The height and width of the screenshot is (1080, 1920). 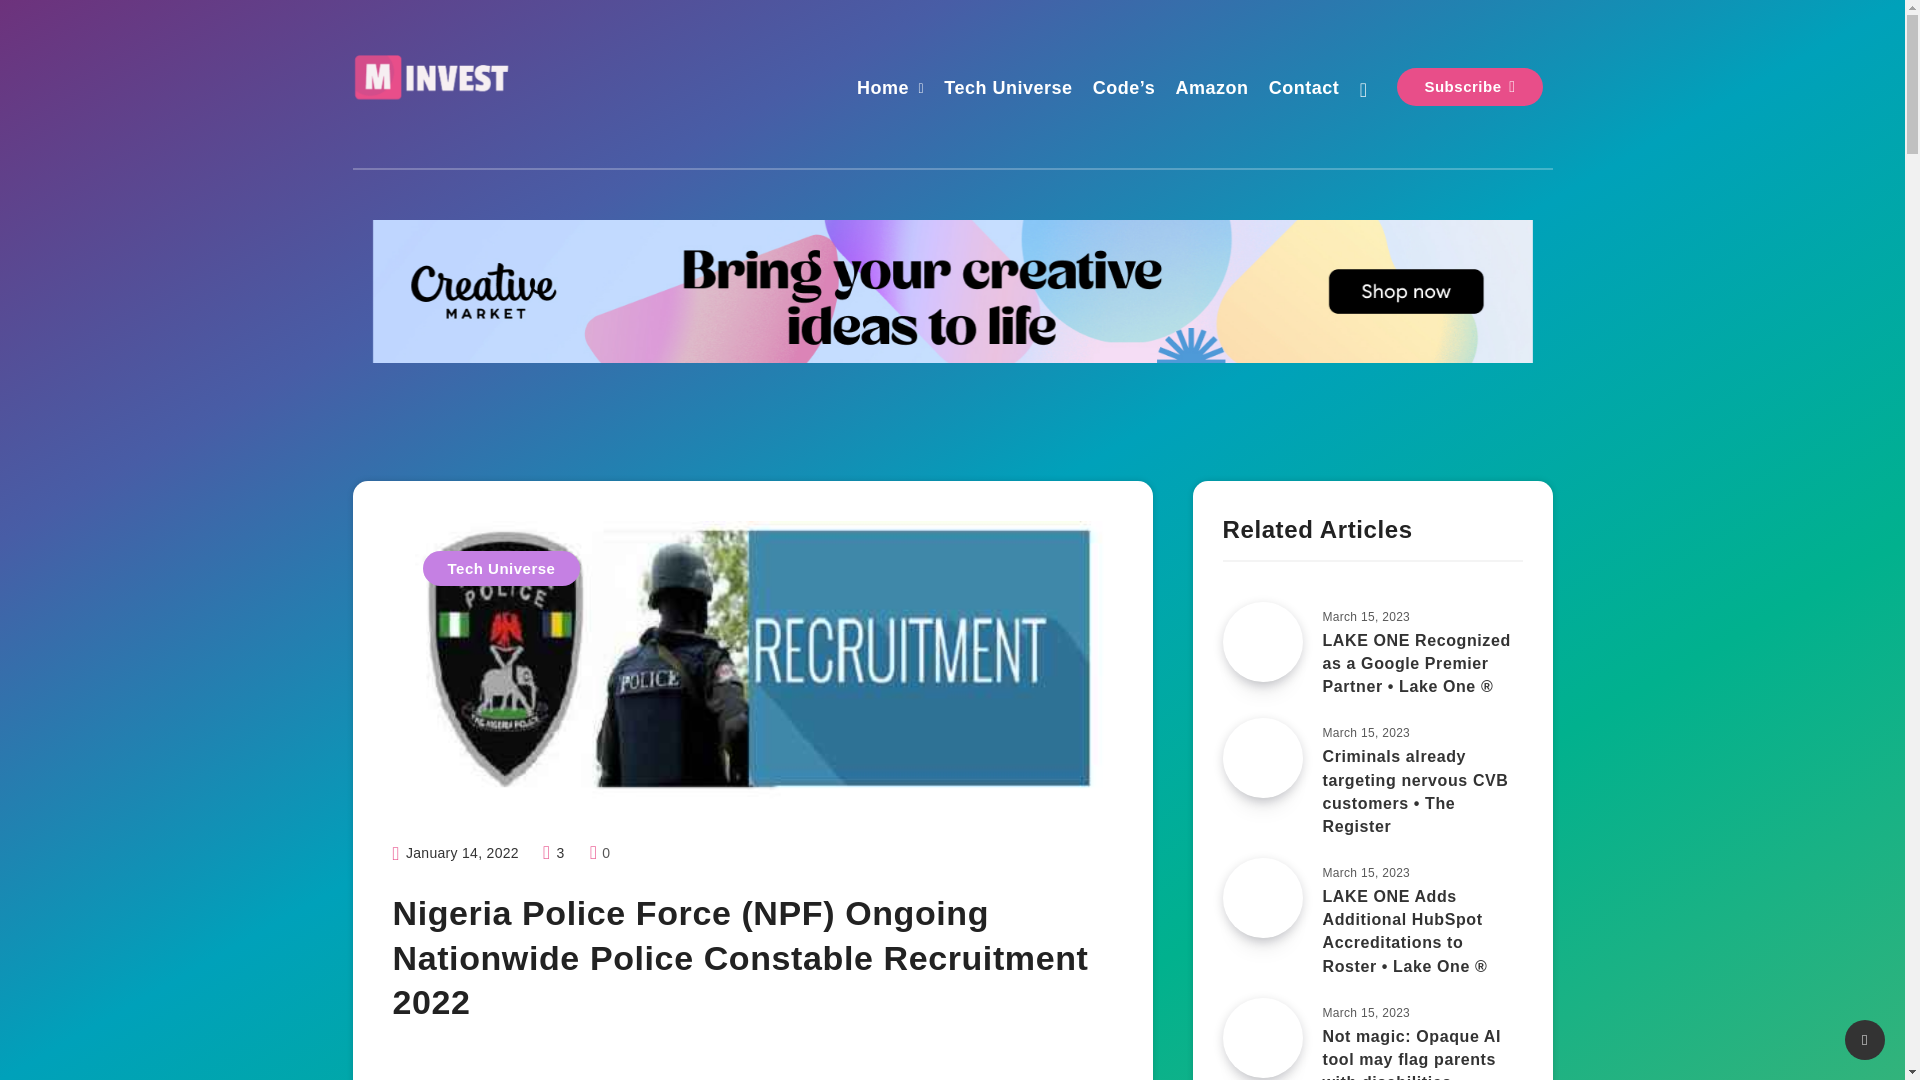 I want to click on 0, so click(x=600, y=852).